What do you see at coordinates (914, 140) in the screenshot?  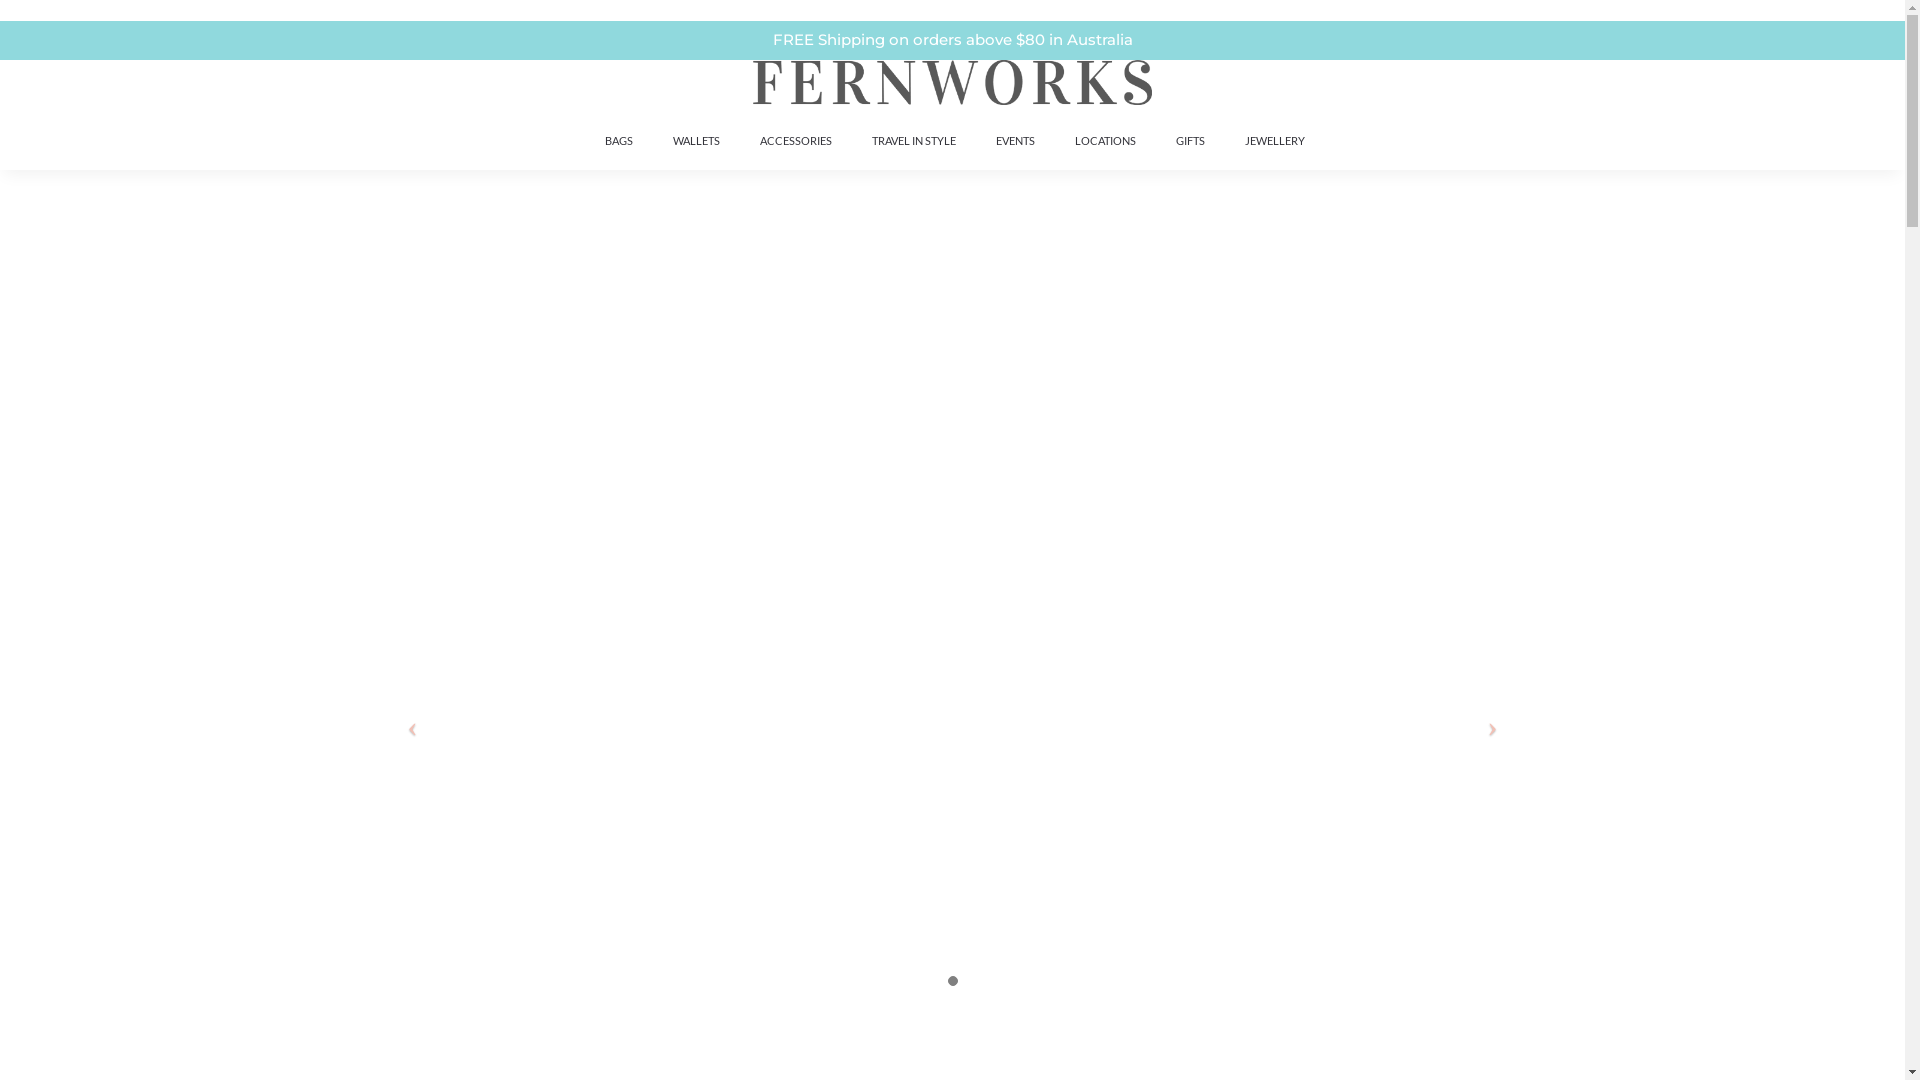 I see `TRAVEL IN STYLE` at bounding box center [914, 140].